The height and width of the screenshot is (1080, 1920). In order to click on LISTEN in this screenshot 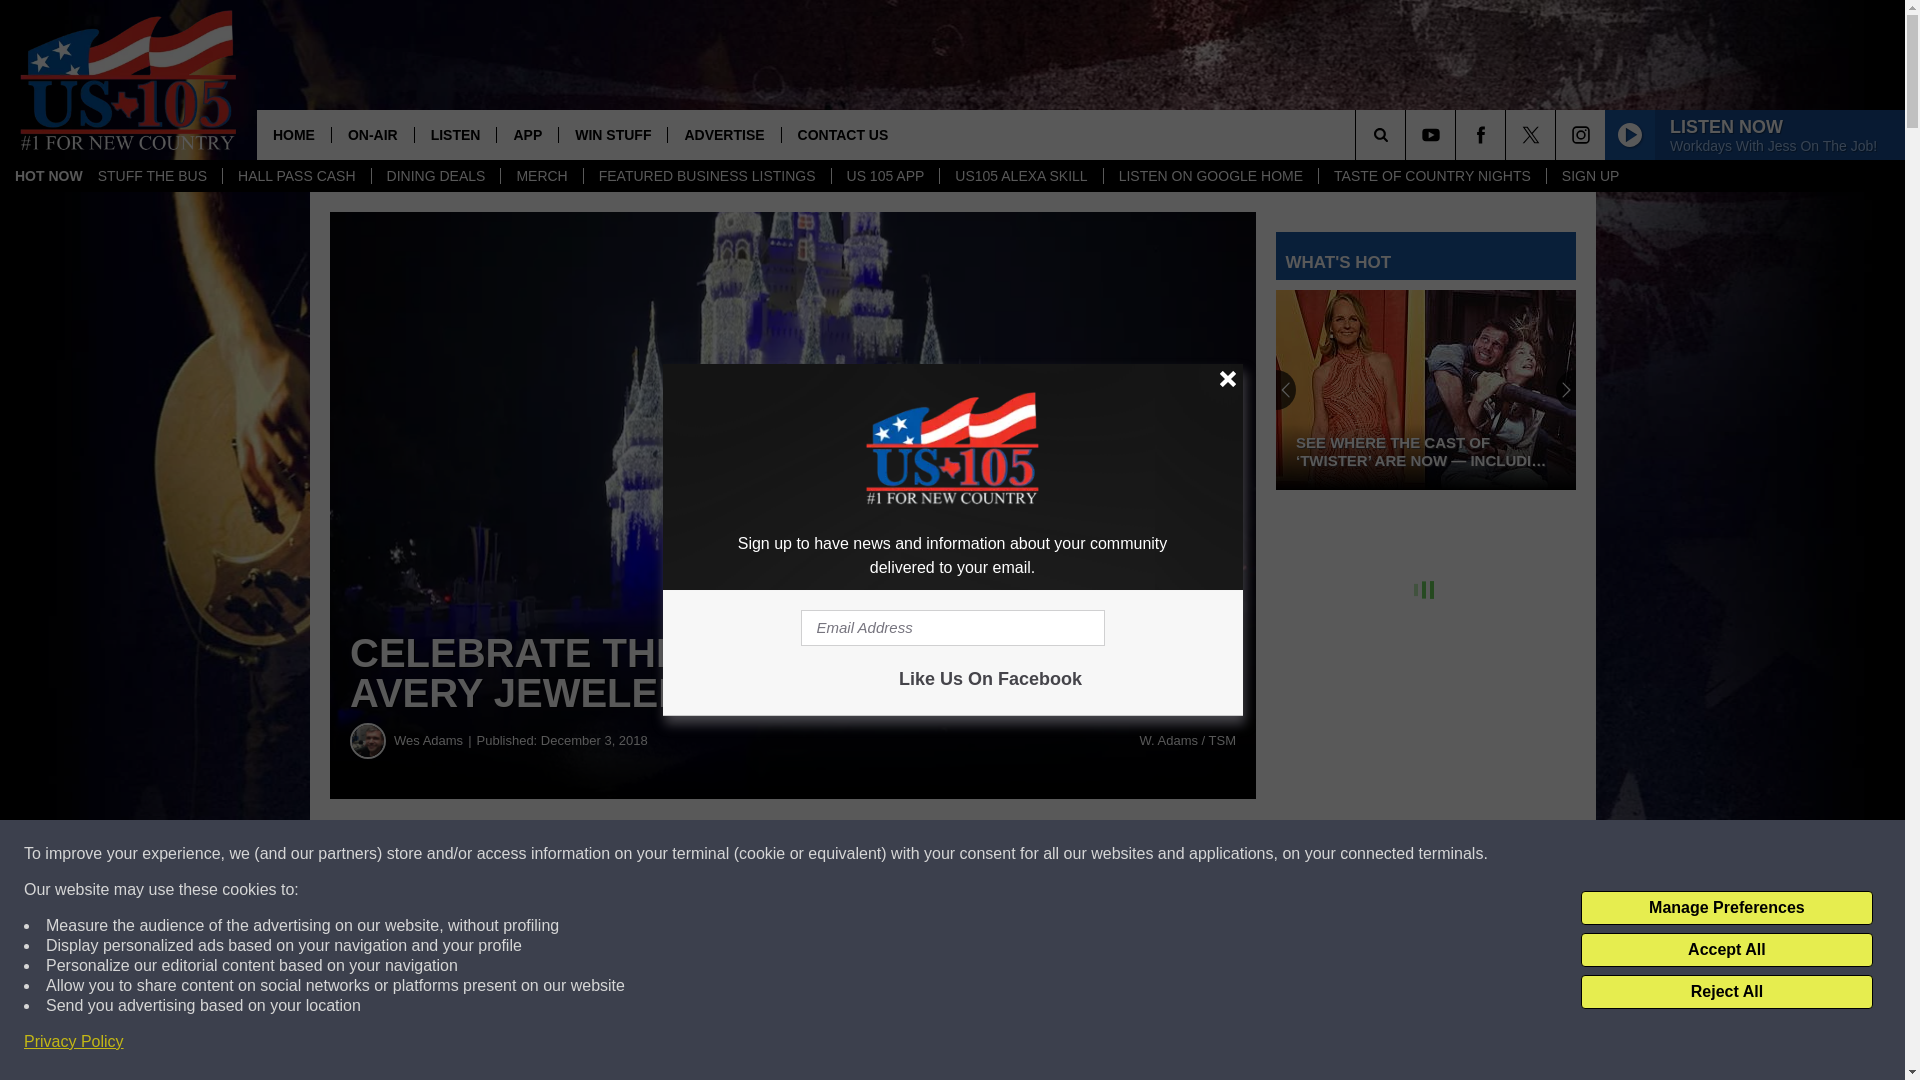, I will do `click(456, 134)`.